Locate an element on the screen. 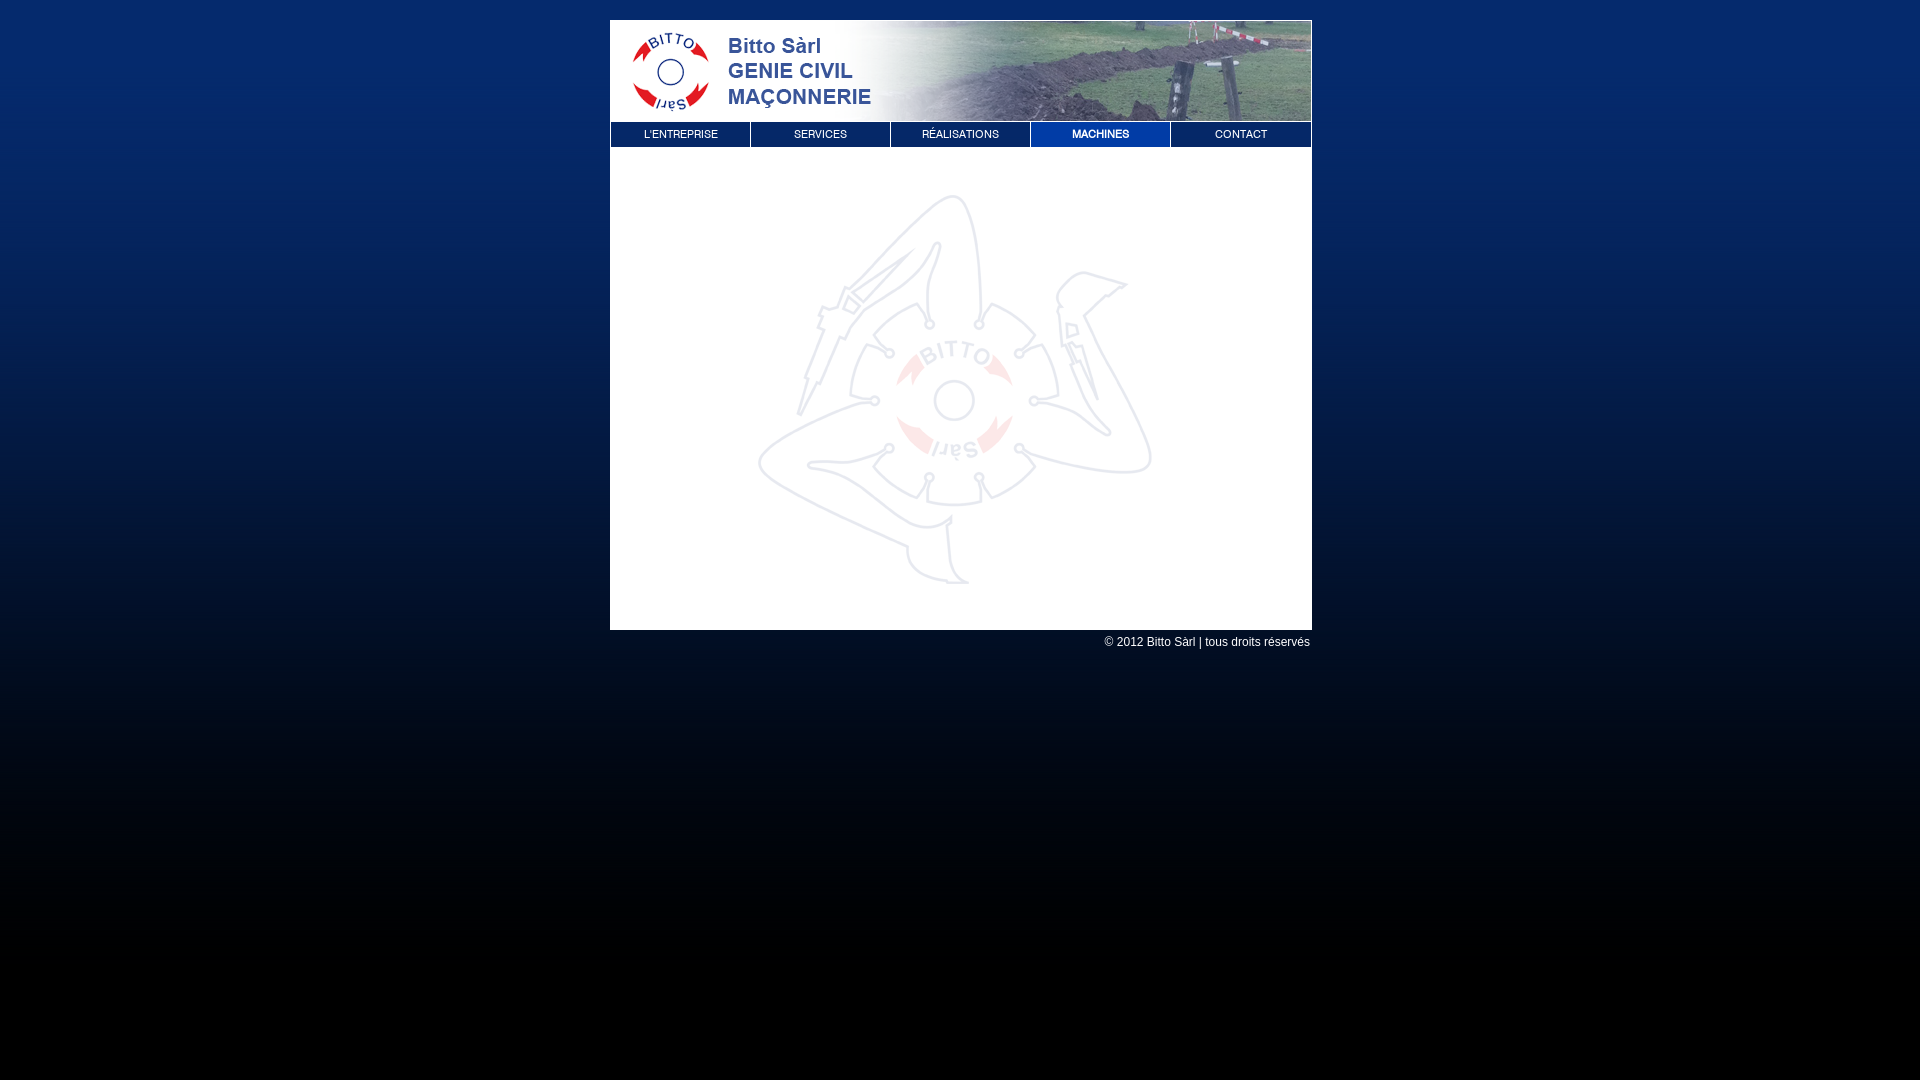  L'ENTREPRISE is located at coordinates (680, 133).